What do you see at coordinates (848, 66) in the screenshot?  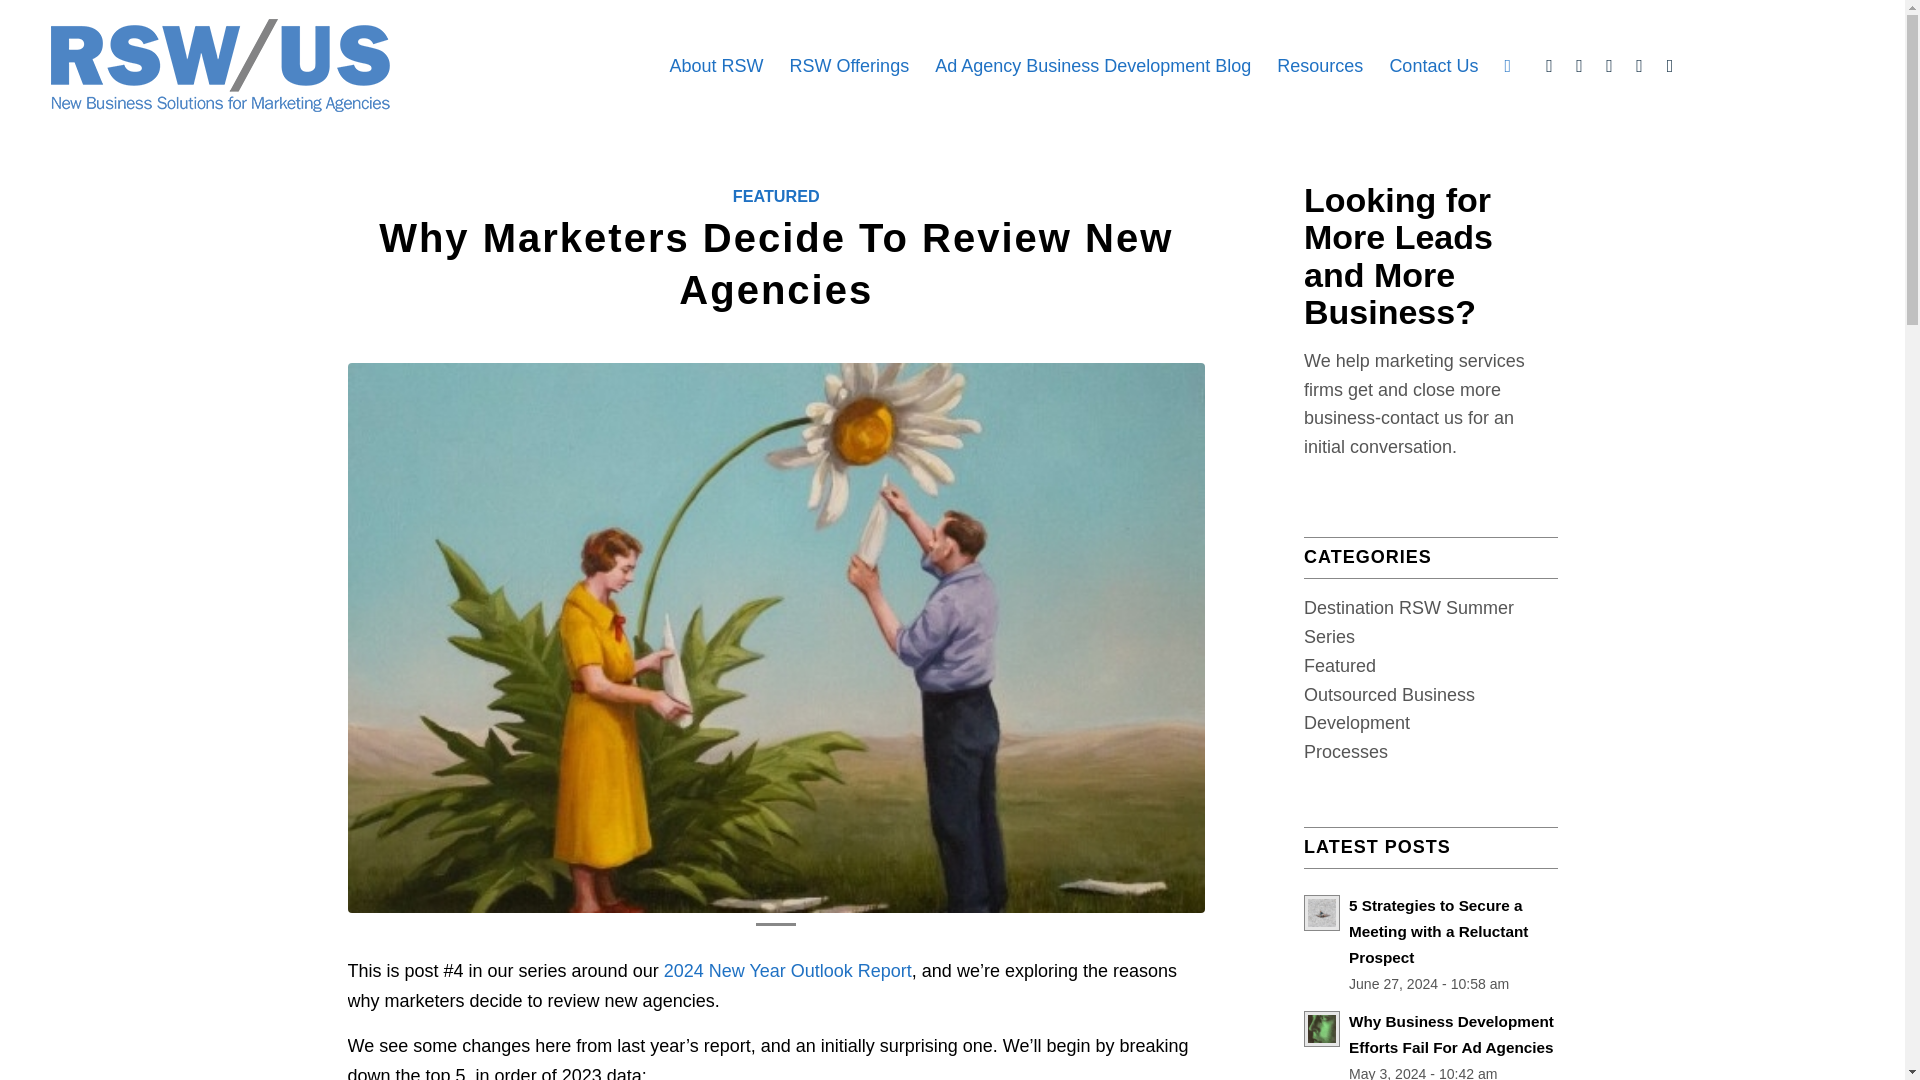 I see `RSW Offerings` at bounding box center [848, 66].